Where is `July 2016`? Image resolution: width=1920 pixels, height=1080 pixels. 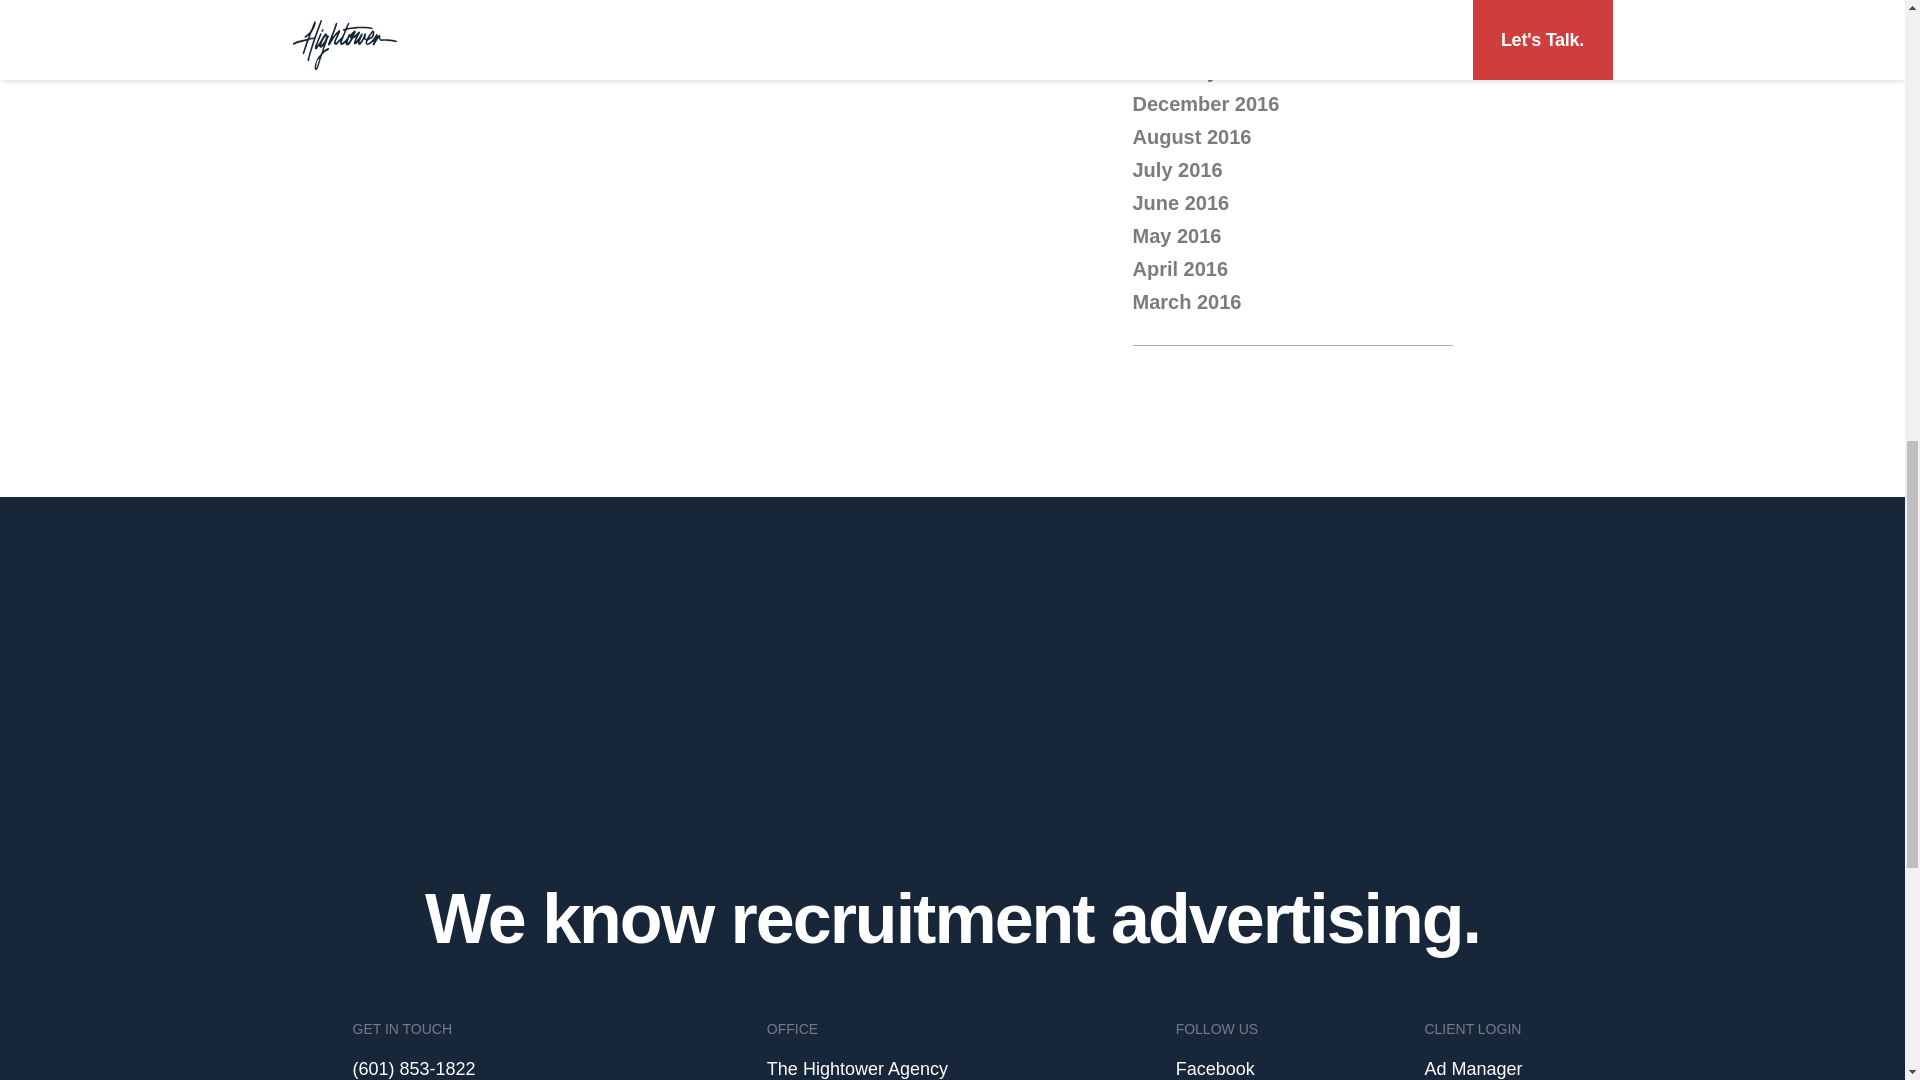
July 2016 is located at coordinates (1176, 170).